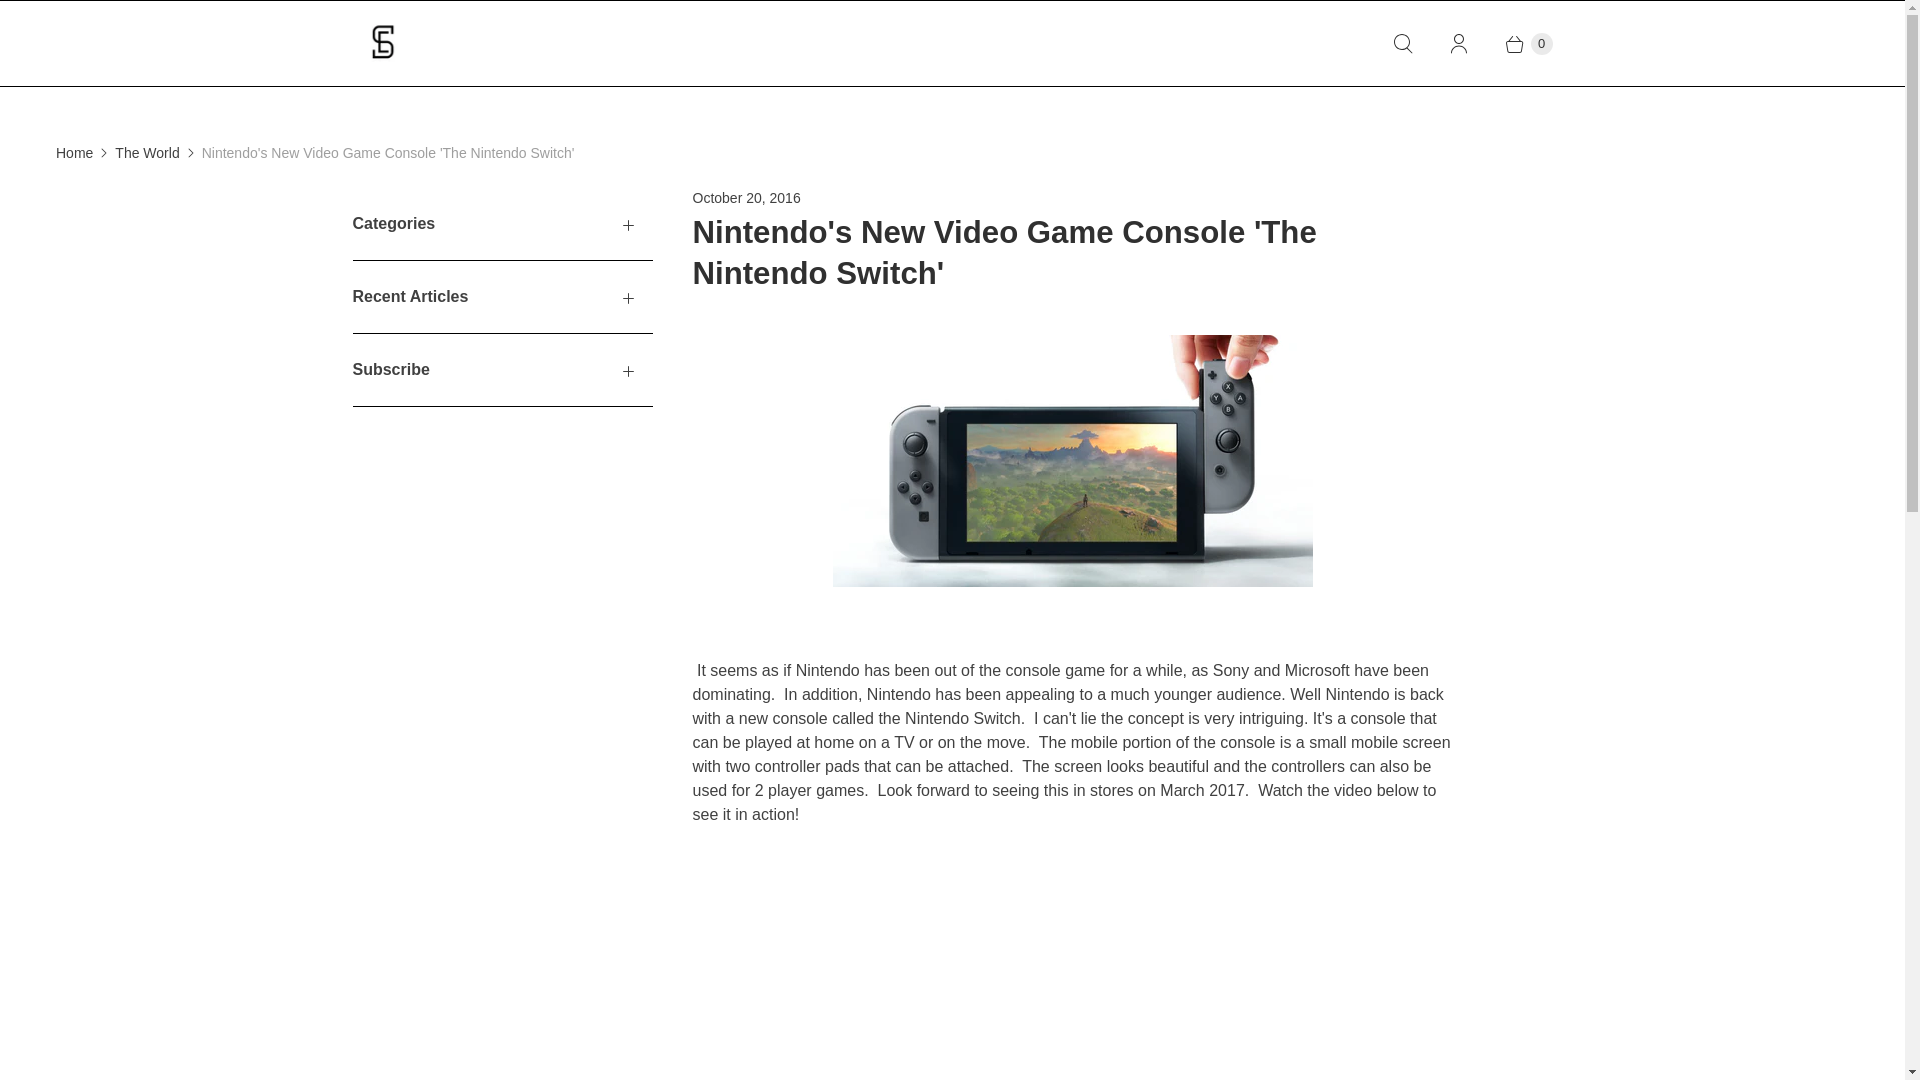  Describe the element at coordinates (502, 224) in the screenshot. I see `Categories` at that location.